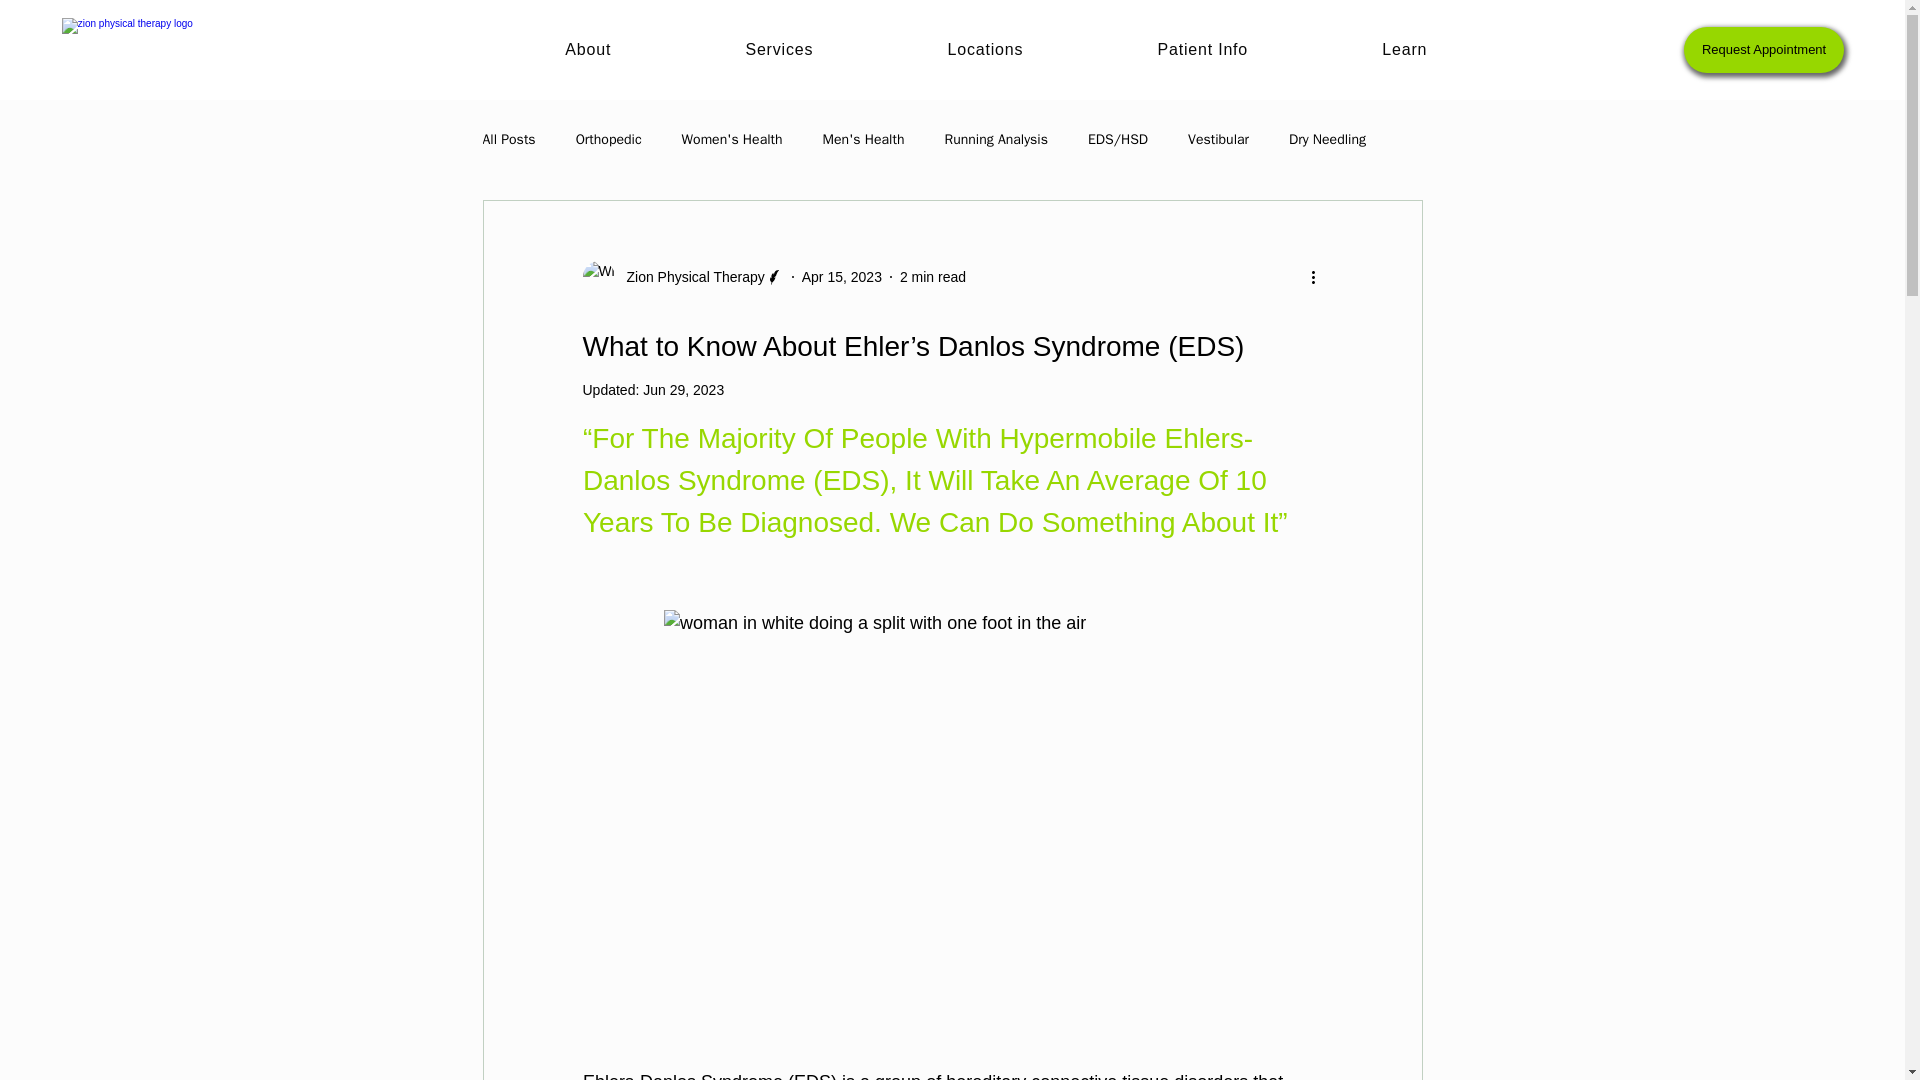 Image resolution: width=1920 pixels, height=1080 pixels. Describe the element at coordinates (932, 276) in the screenshot. I see `2 min read` at that location.